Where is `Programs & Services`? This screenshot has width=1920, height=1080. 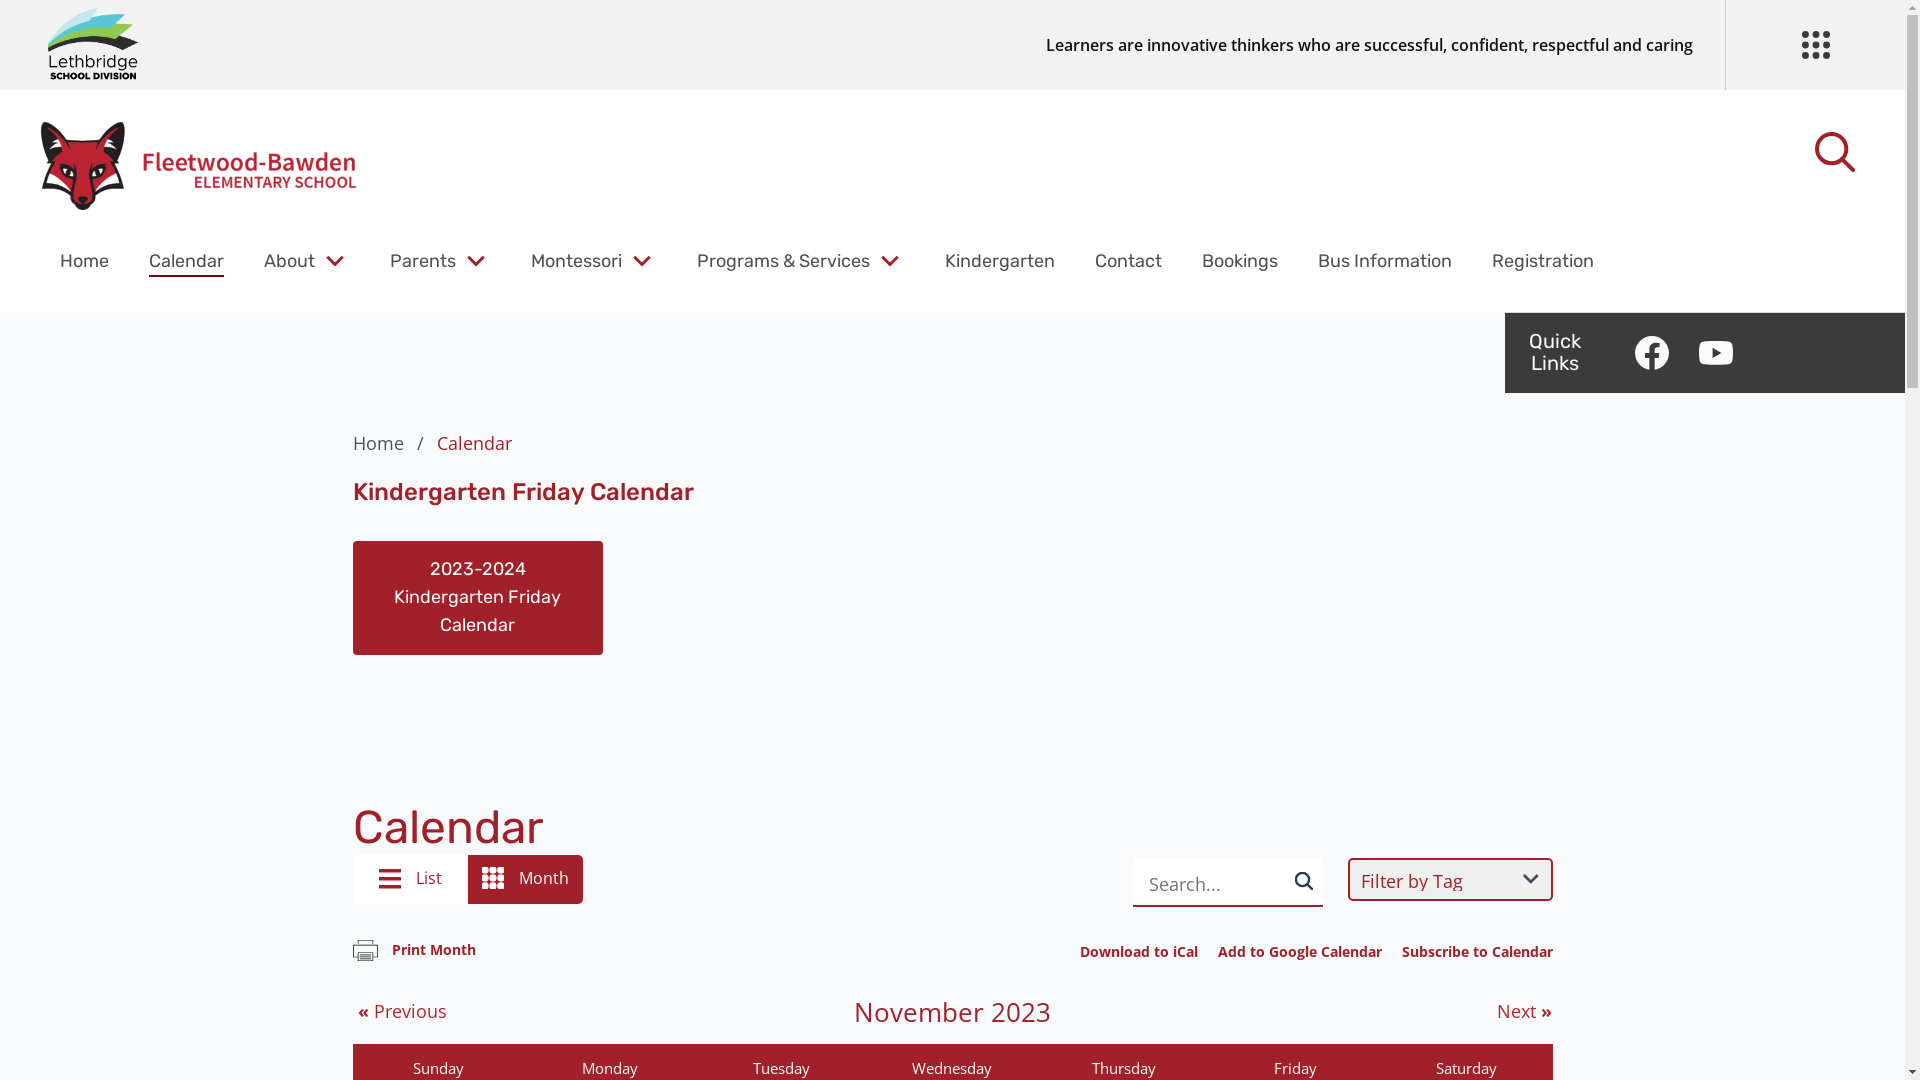
Programs & Services is located at coordinates (784, 261).